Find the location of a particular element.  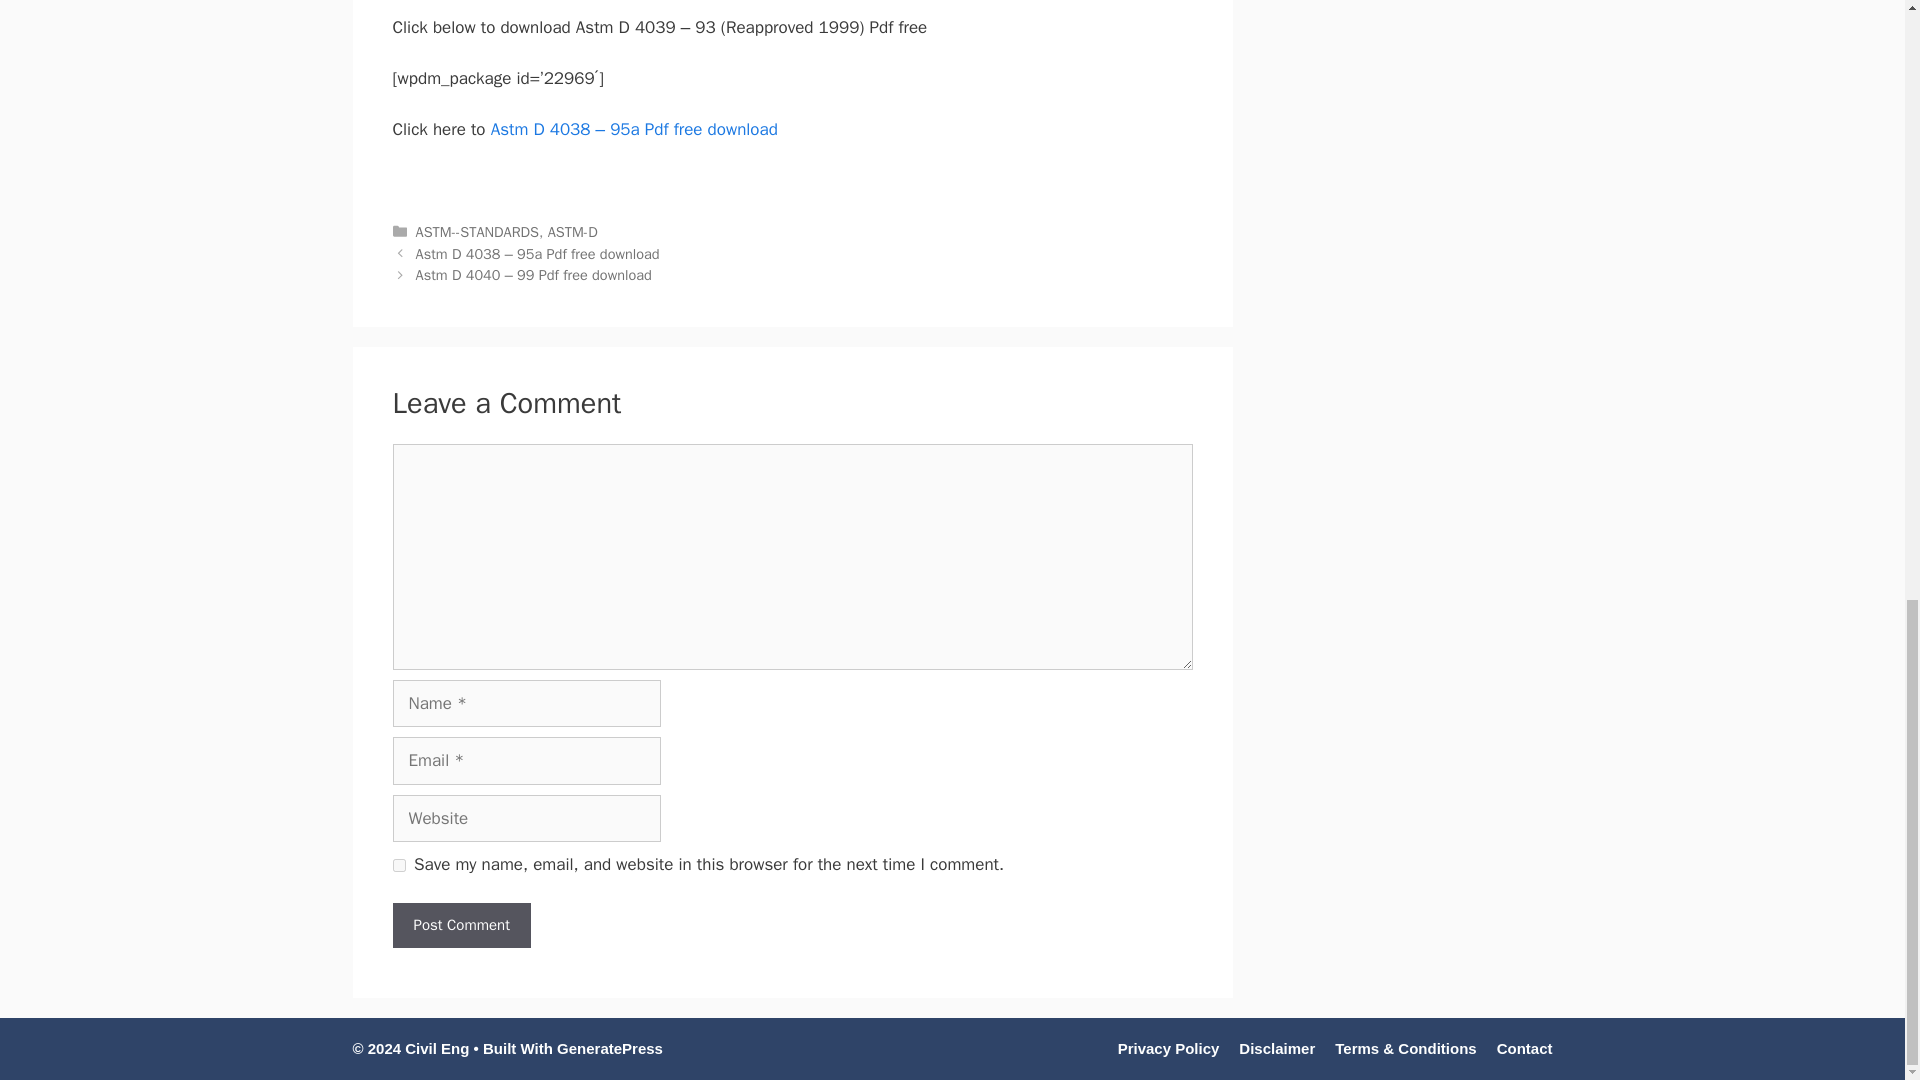

yes is located at coordinates (398, 864).